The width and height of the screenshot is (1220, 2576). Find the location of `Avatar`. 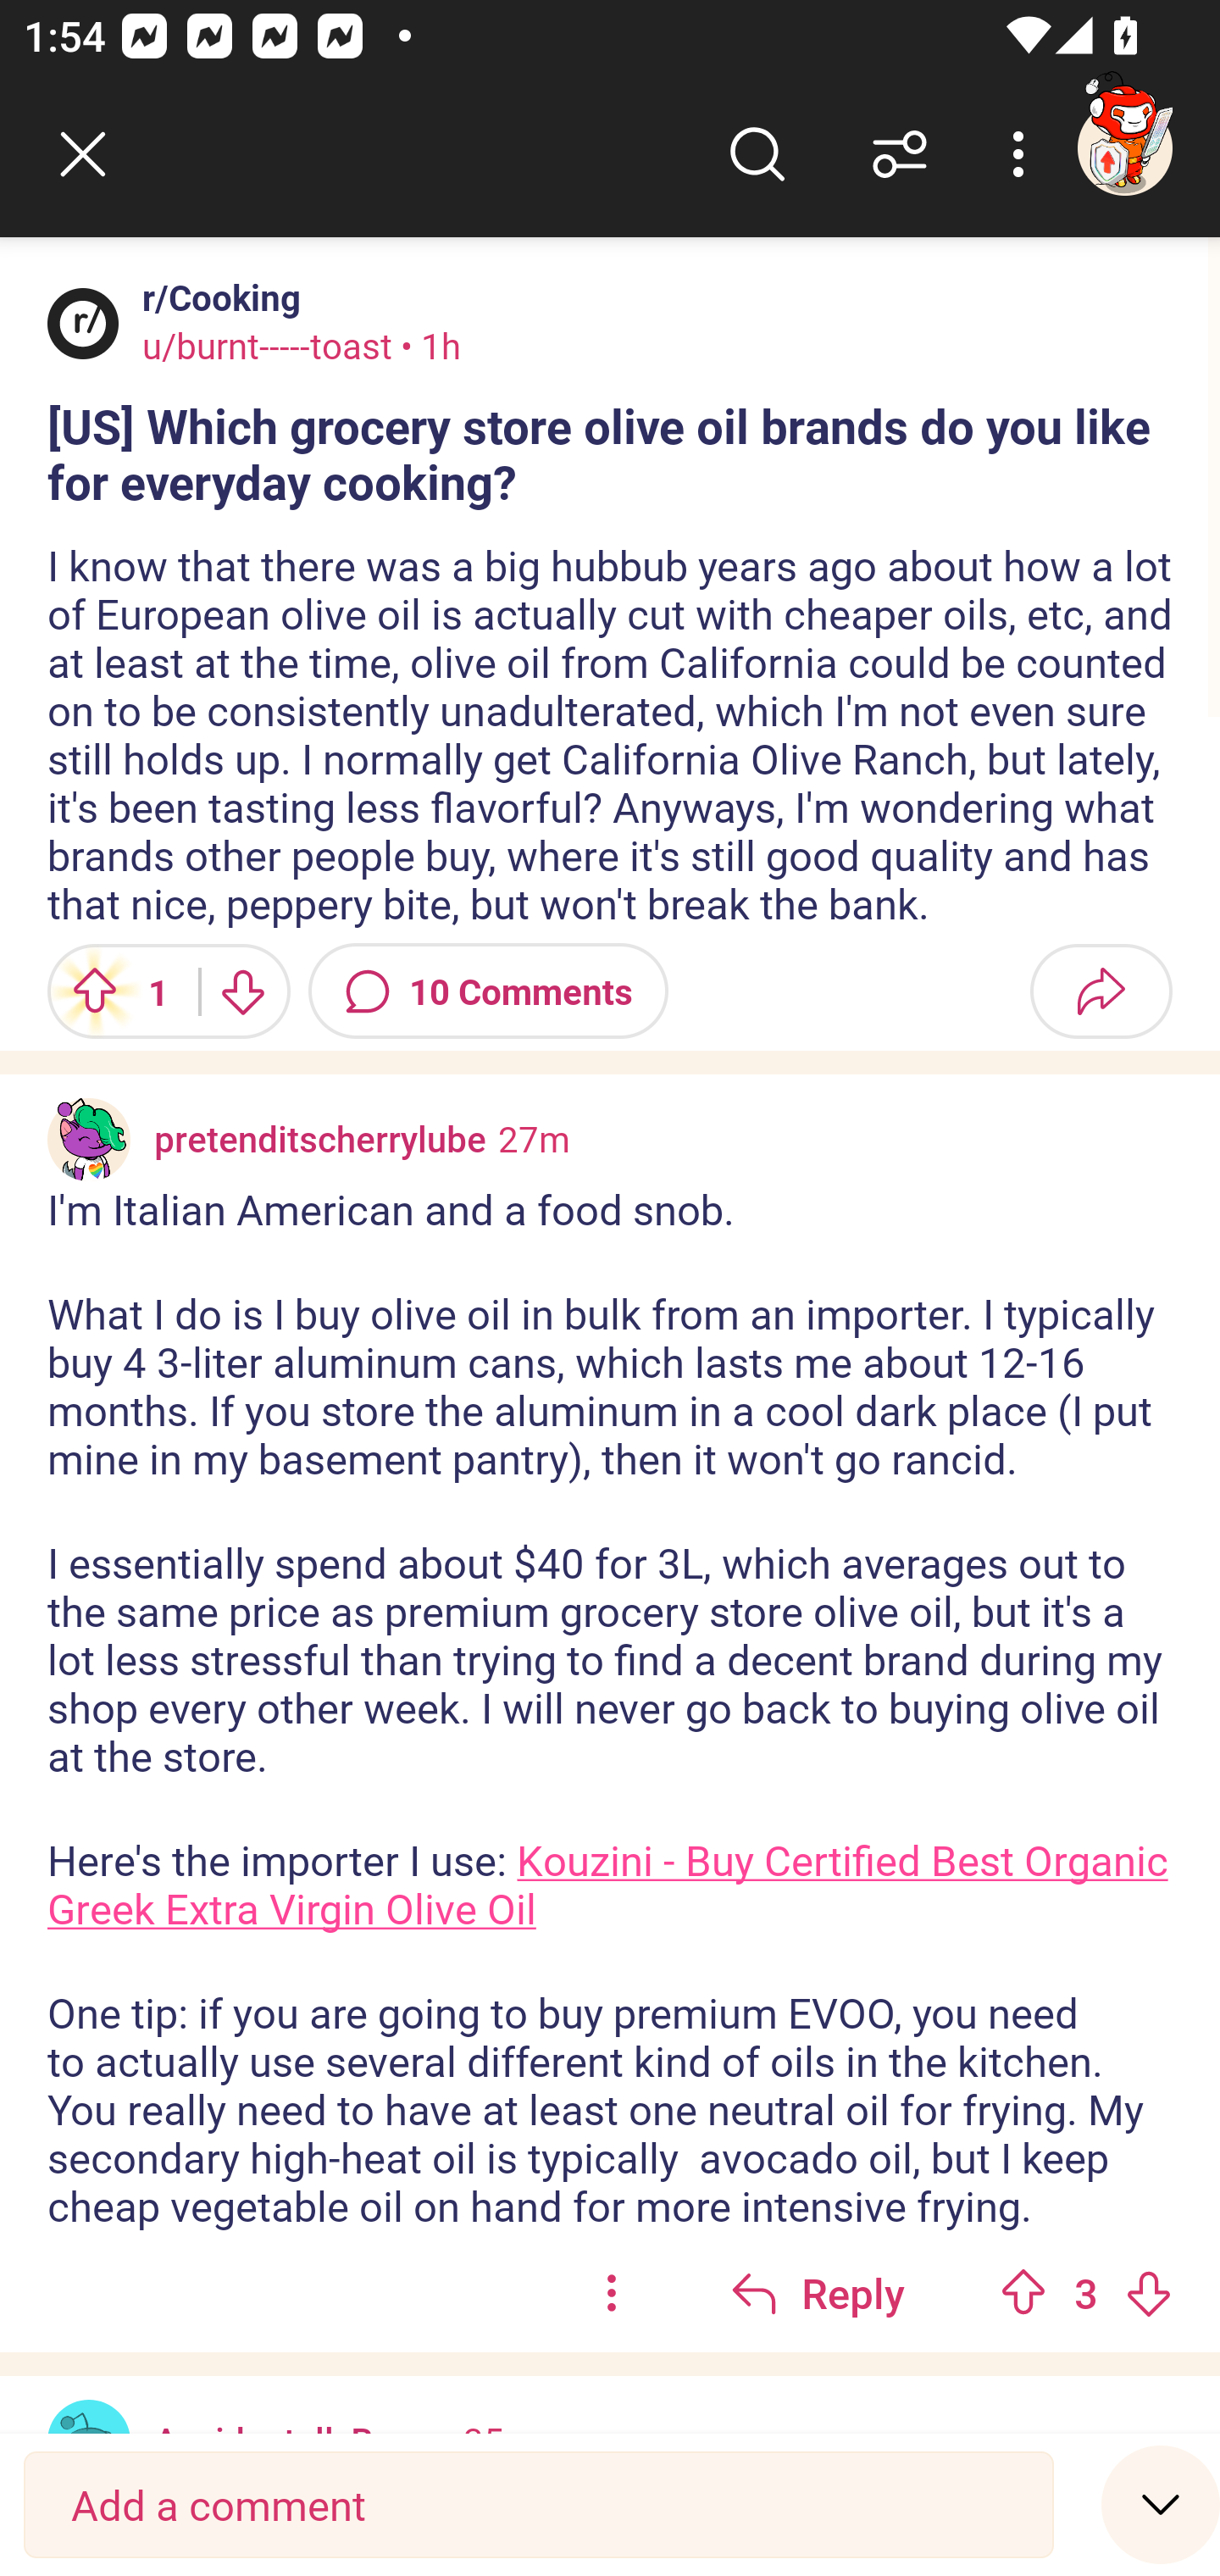

Avatar is located at coordinates (83, 323).